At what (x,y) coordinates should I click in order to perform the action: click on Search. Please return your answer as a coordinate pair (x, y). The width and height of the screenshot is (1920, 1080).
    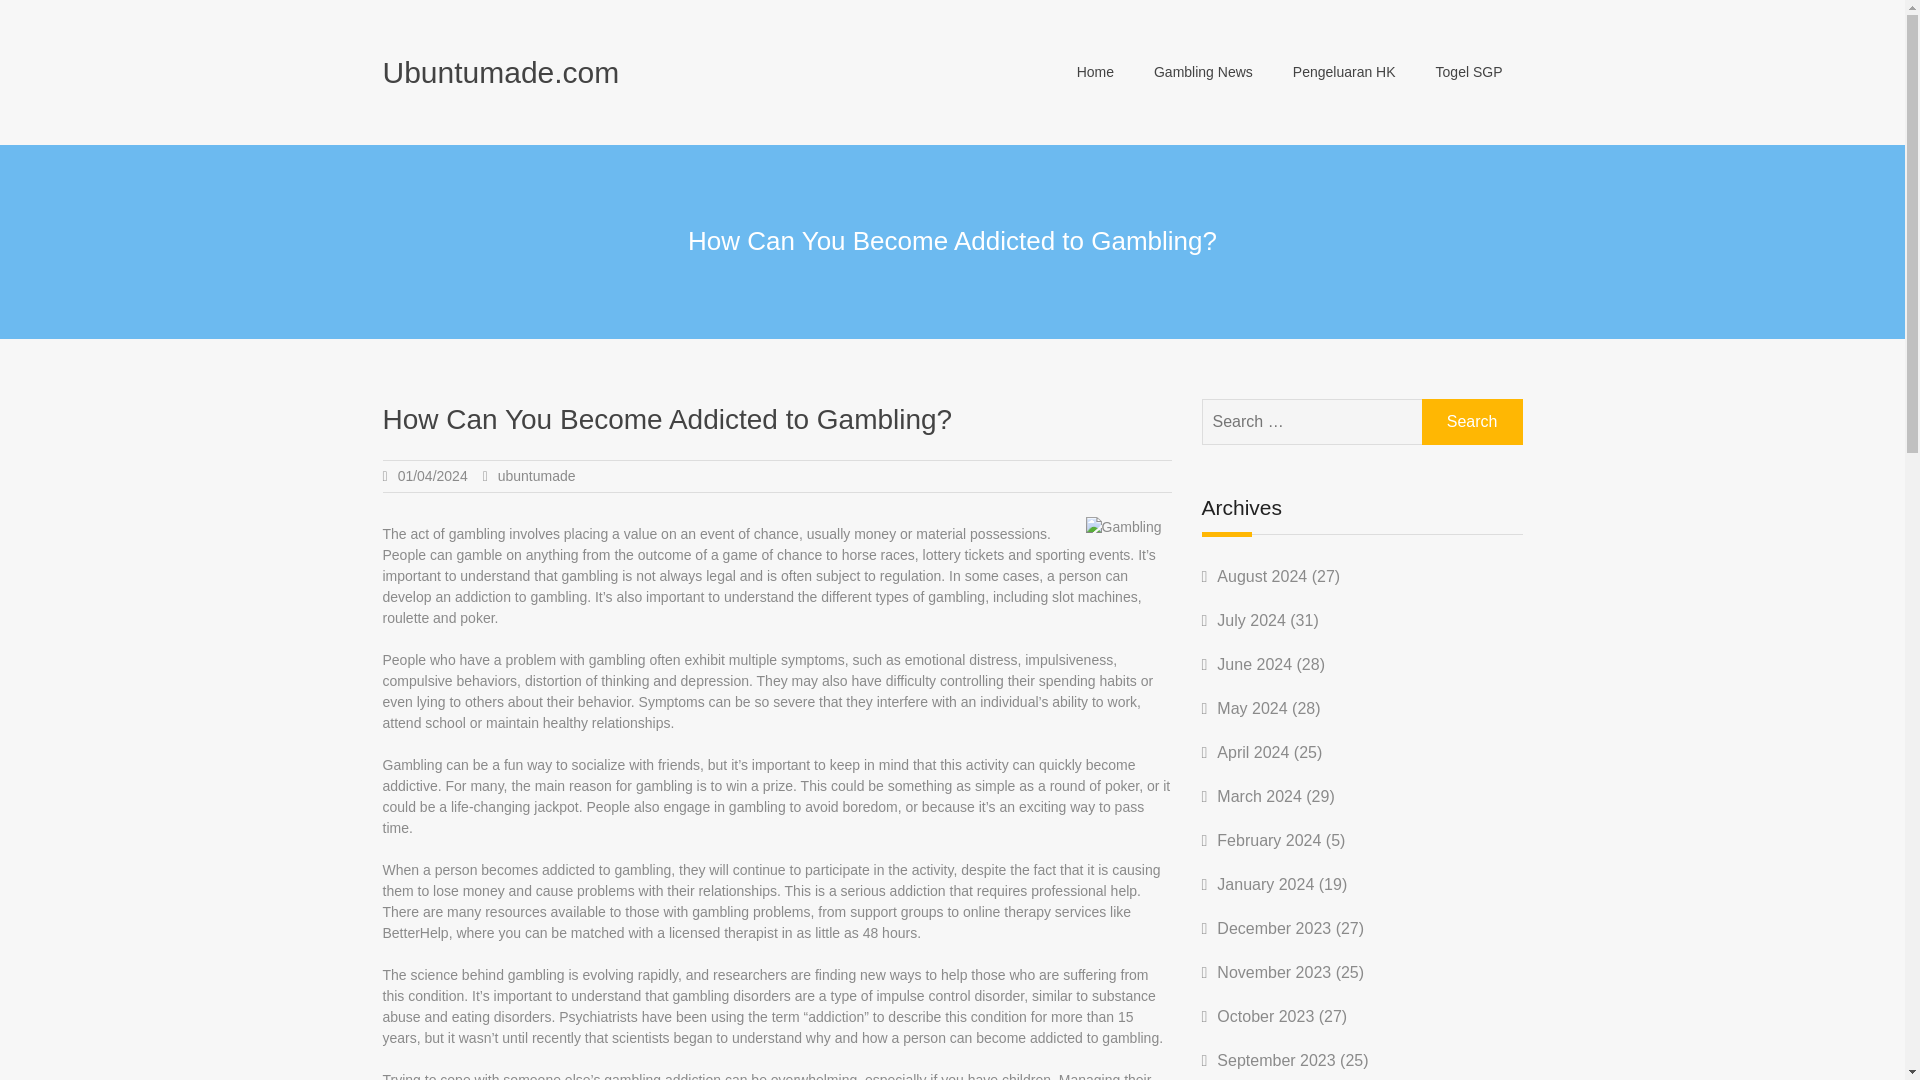
    Looking at the image, I should click on (1472, 421).